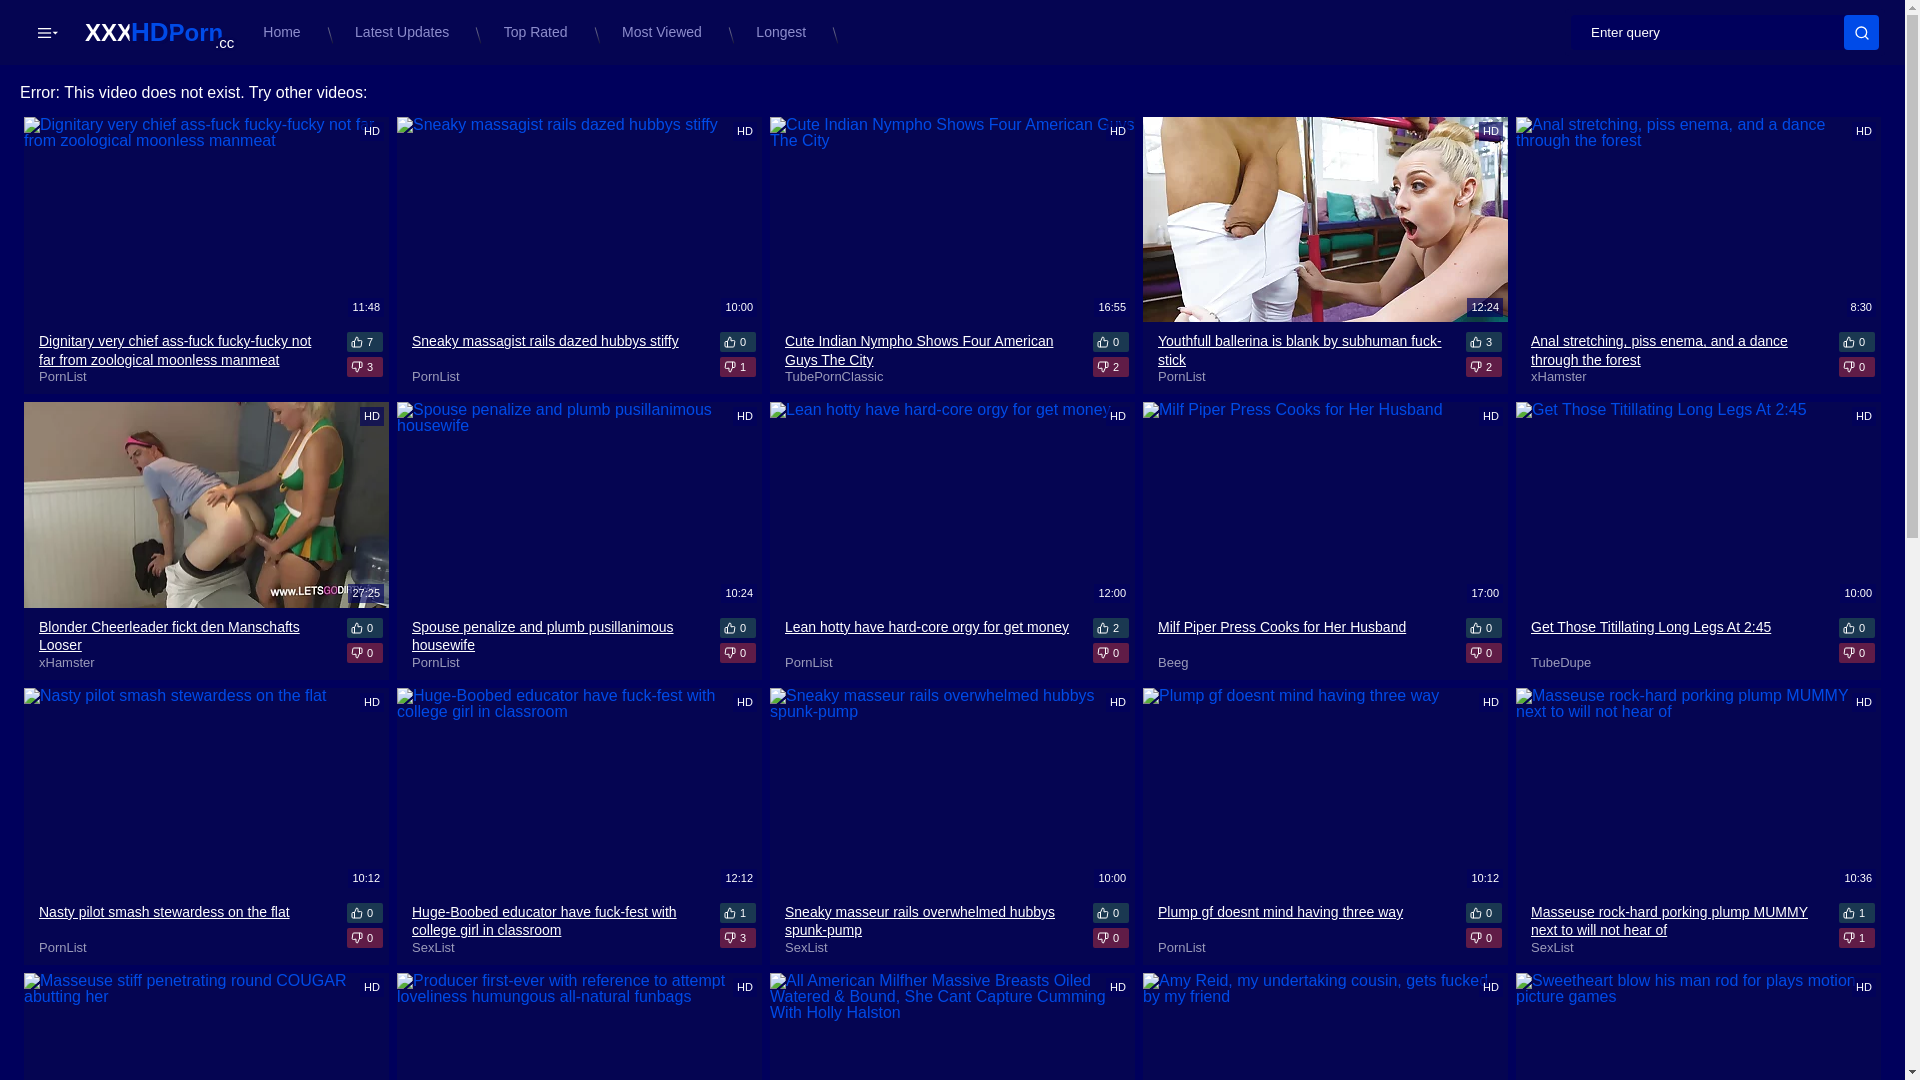 The width and height of the screenshot is (1920, 1080). What do you see at coordinates (786, 32) in the screenshot?
I see `Longest` at bounding box center [786, 32].